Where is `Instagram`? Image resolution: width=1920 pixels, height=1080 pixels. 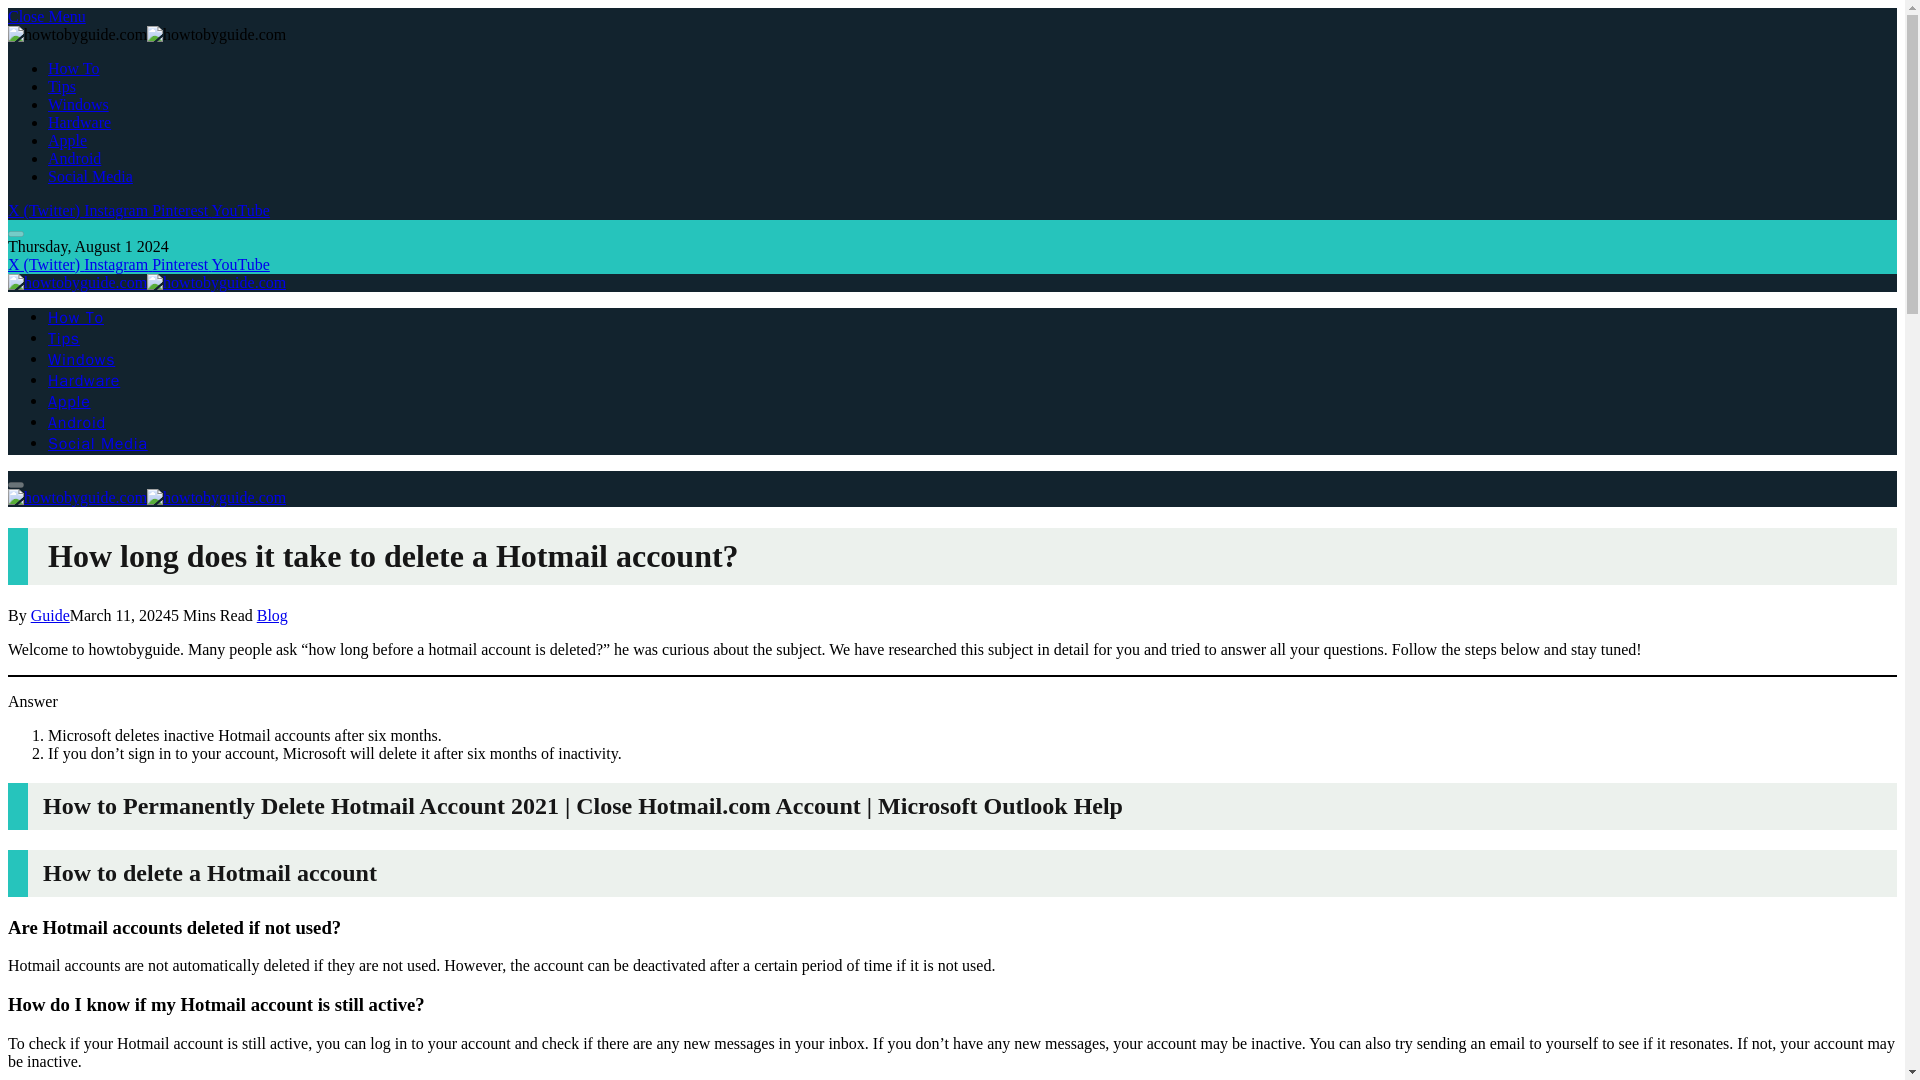 Instagram is located at coordinates (118, 264).